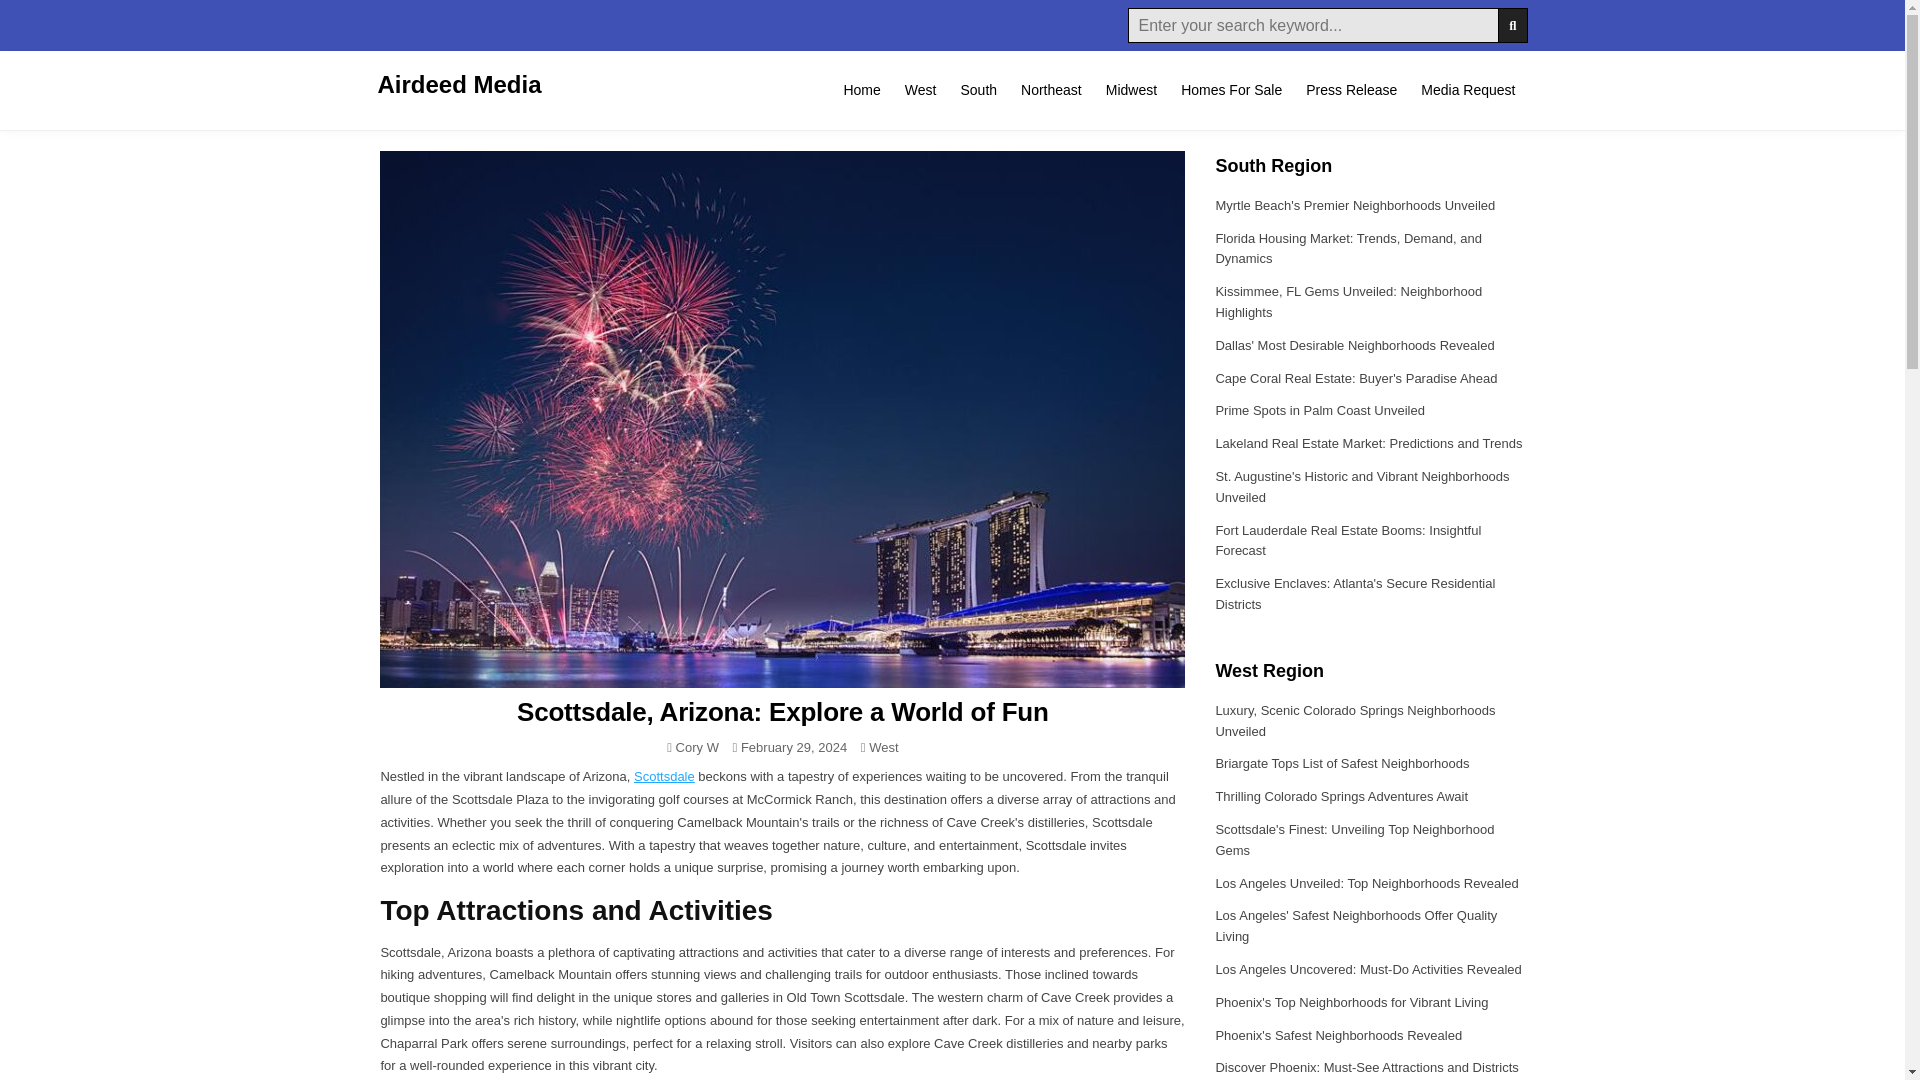 This screenshot has height=1080, width=1920. What do you see at coordinates (664, 776) in the screenshot?
I see `Scottsdale` at bounding box center [664, 776].